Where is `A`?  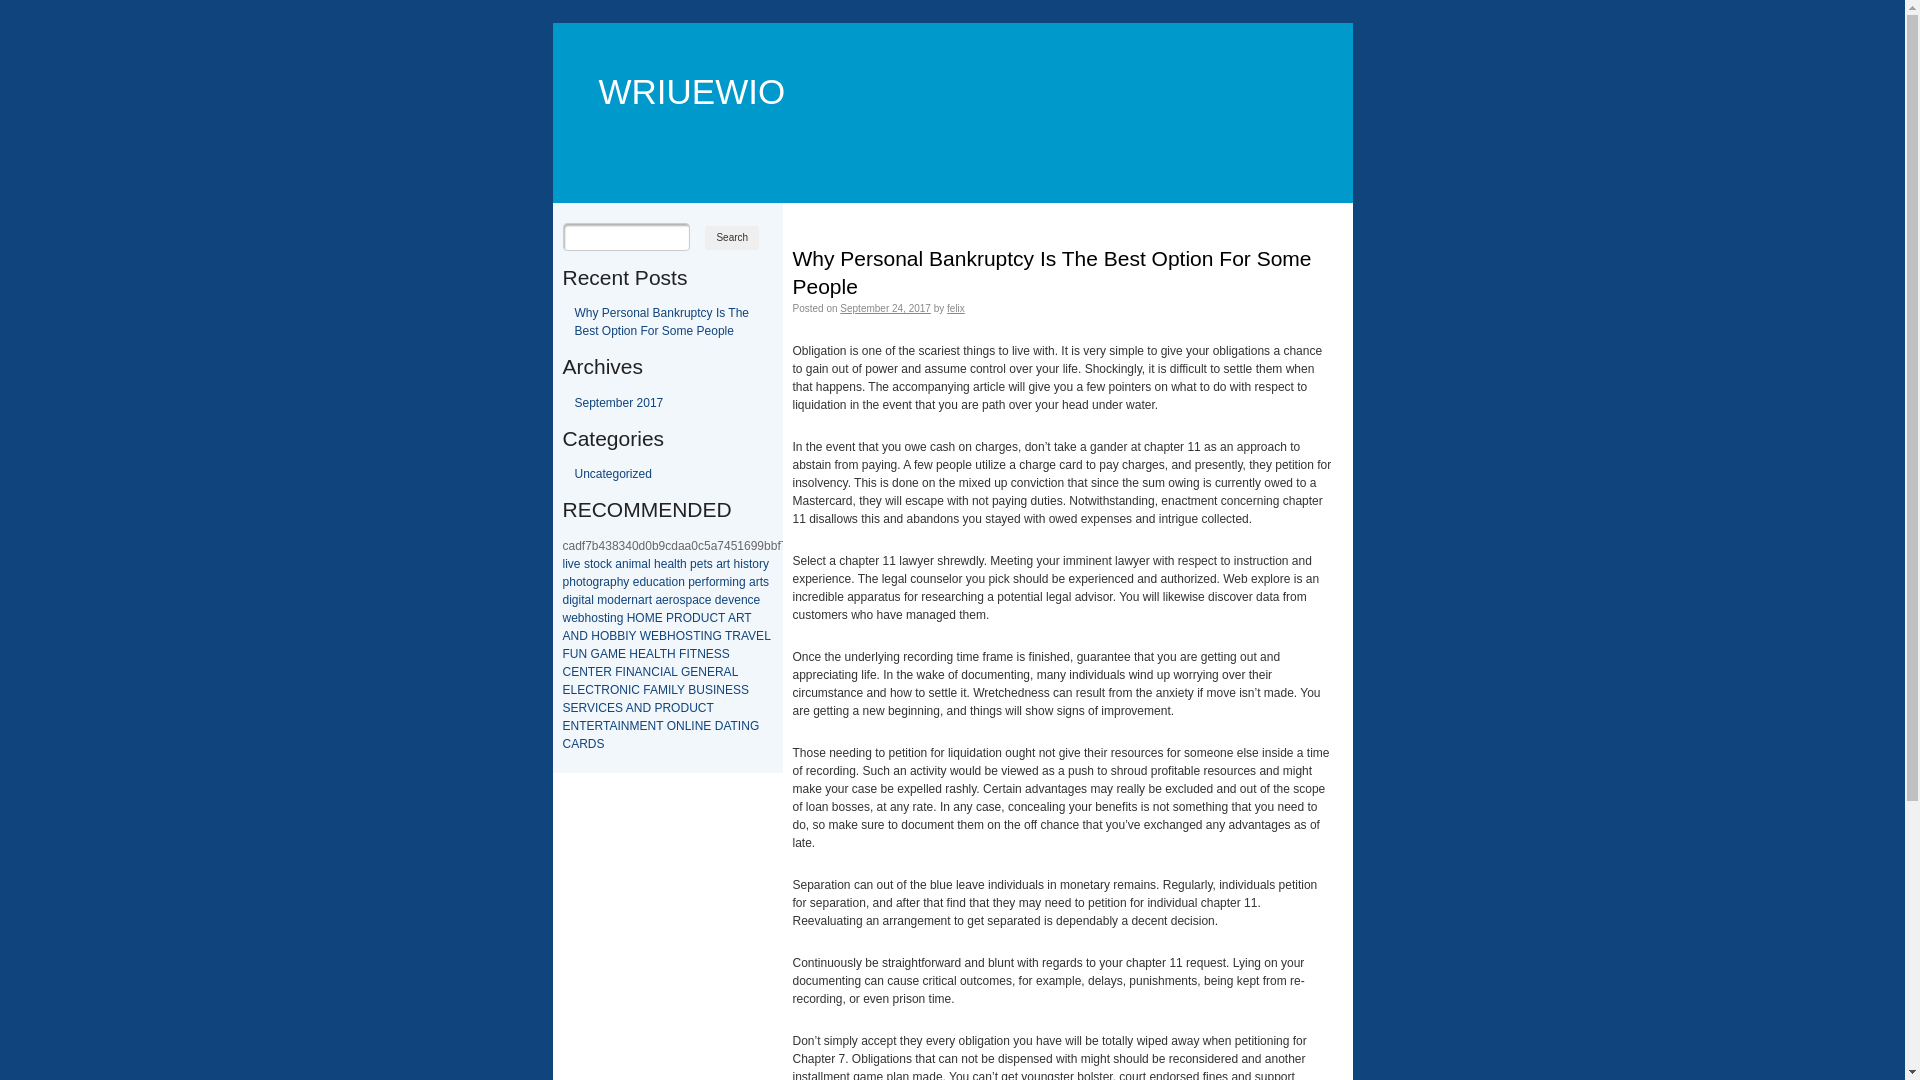 A is located at coordinates (630, 708).